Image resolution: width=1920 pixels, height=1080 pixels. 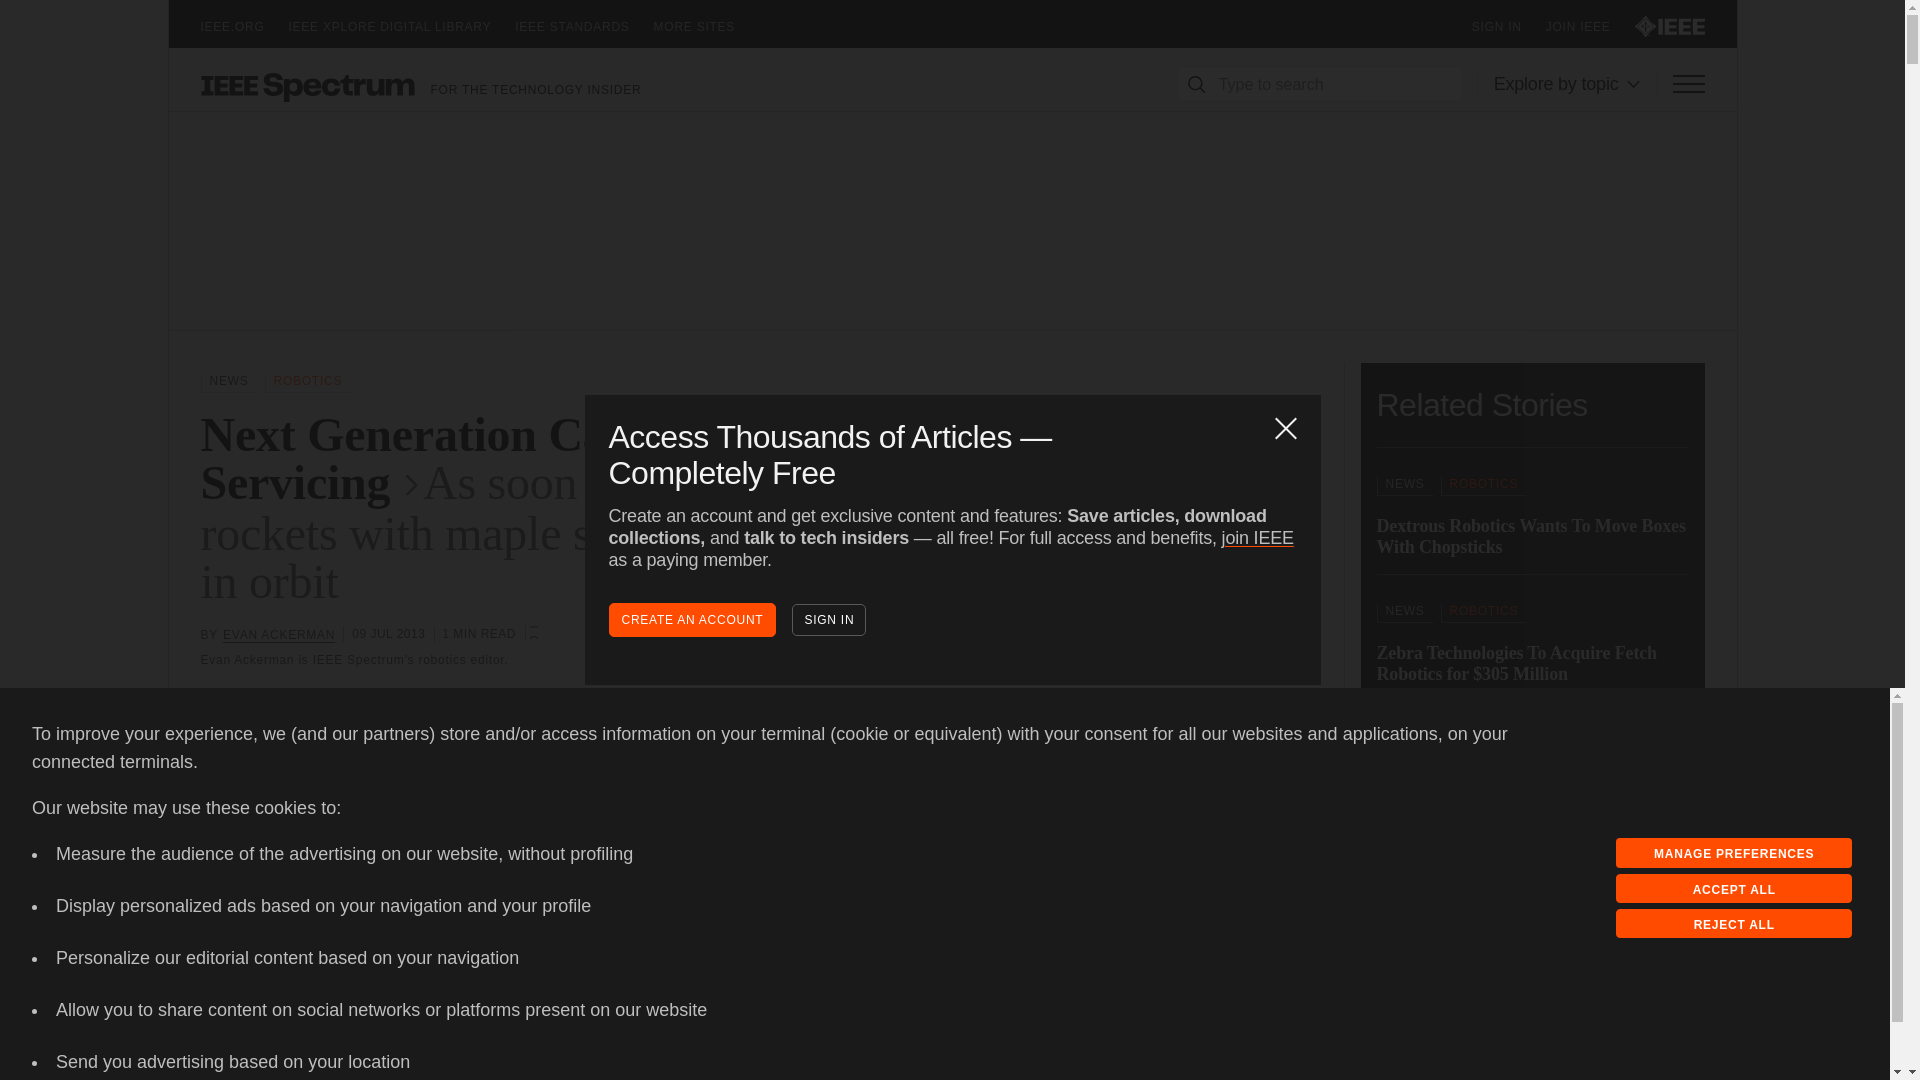 I want to click on Search, so click(x=1196, y=84).